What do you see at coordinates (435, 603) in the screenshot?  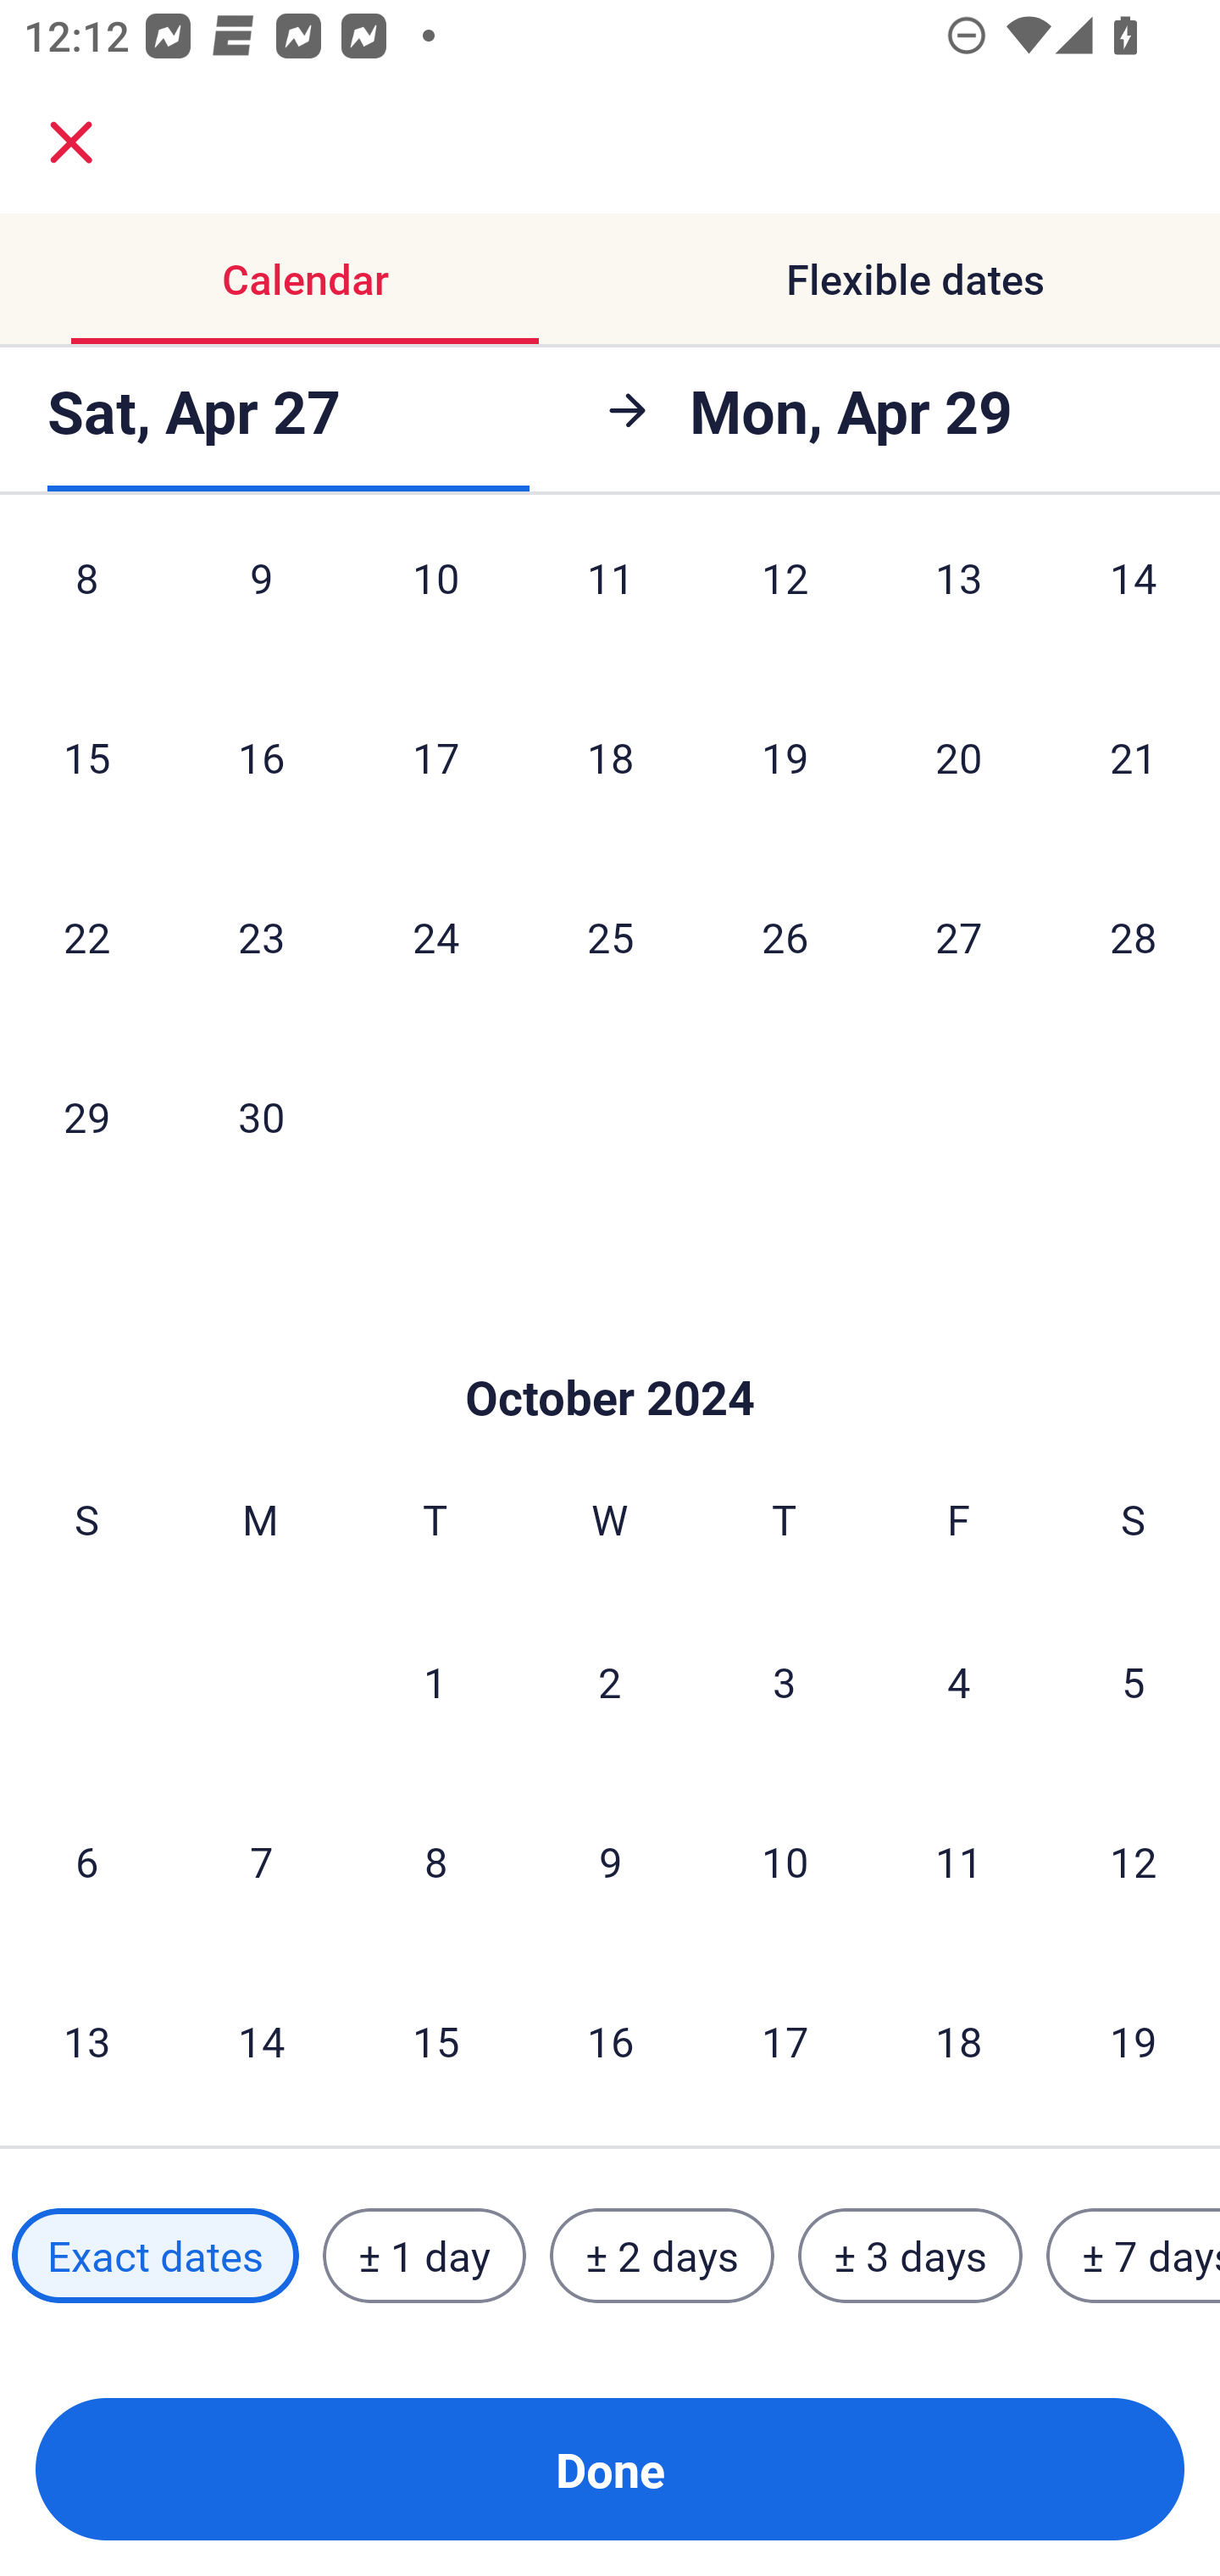 I see `10 Tuesday, September 10, 2024` at bounding box center [435, 603].